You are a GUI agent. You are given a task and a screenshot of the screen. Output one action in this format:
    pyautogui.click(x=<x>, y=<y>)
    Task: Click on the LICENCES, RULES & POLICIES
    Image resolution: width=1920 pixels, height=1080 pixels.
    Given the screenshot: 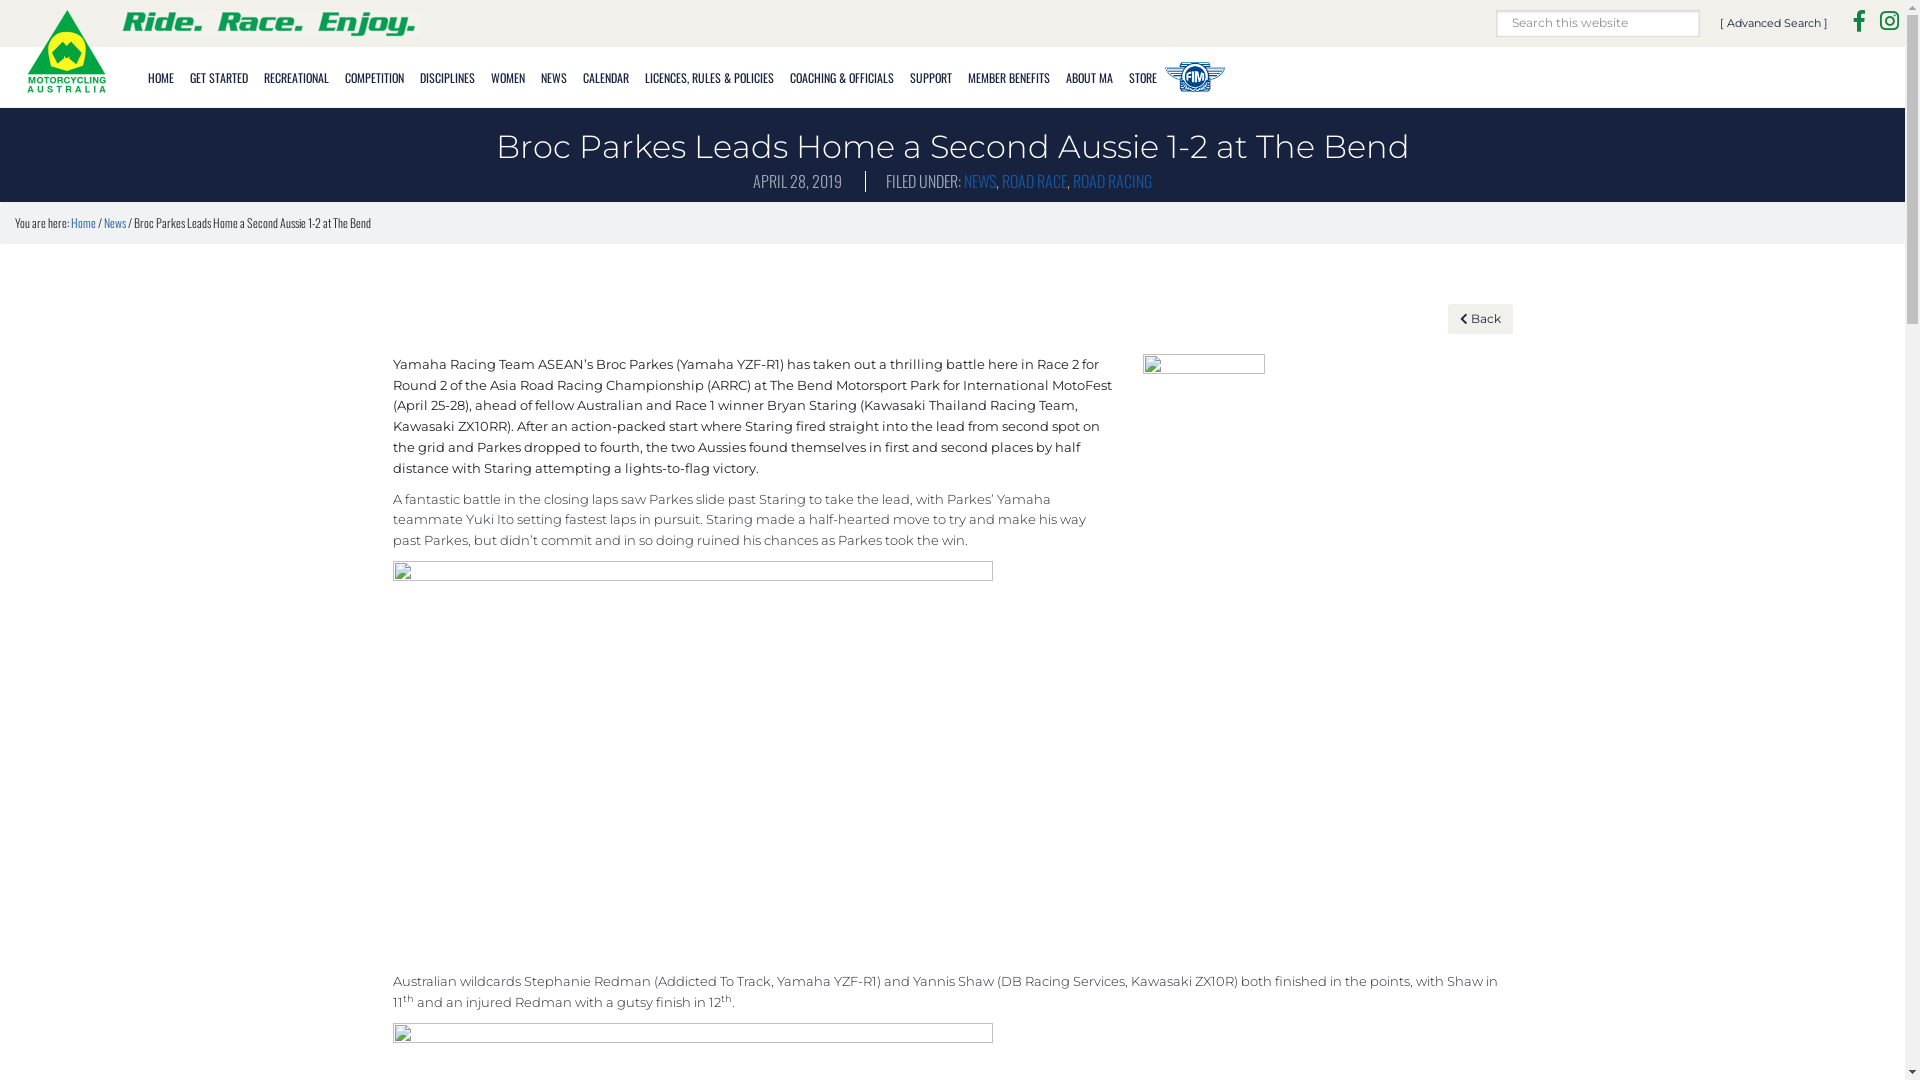 What is the action you would take?
    pyautogui.click(x=710, y=76)
    